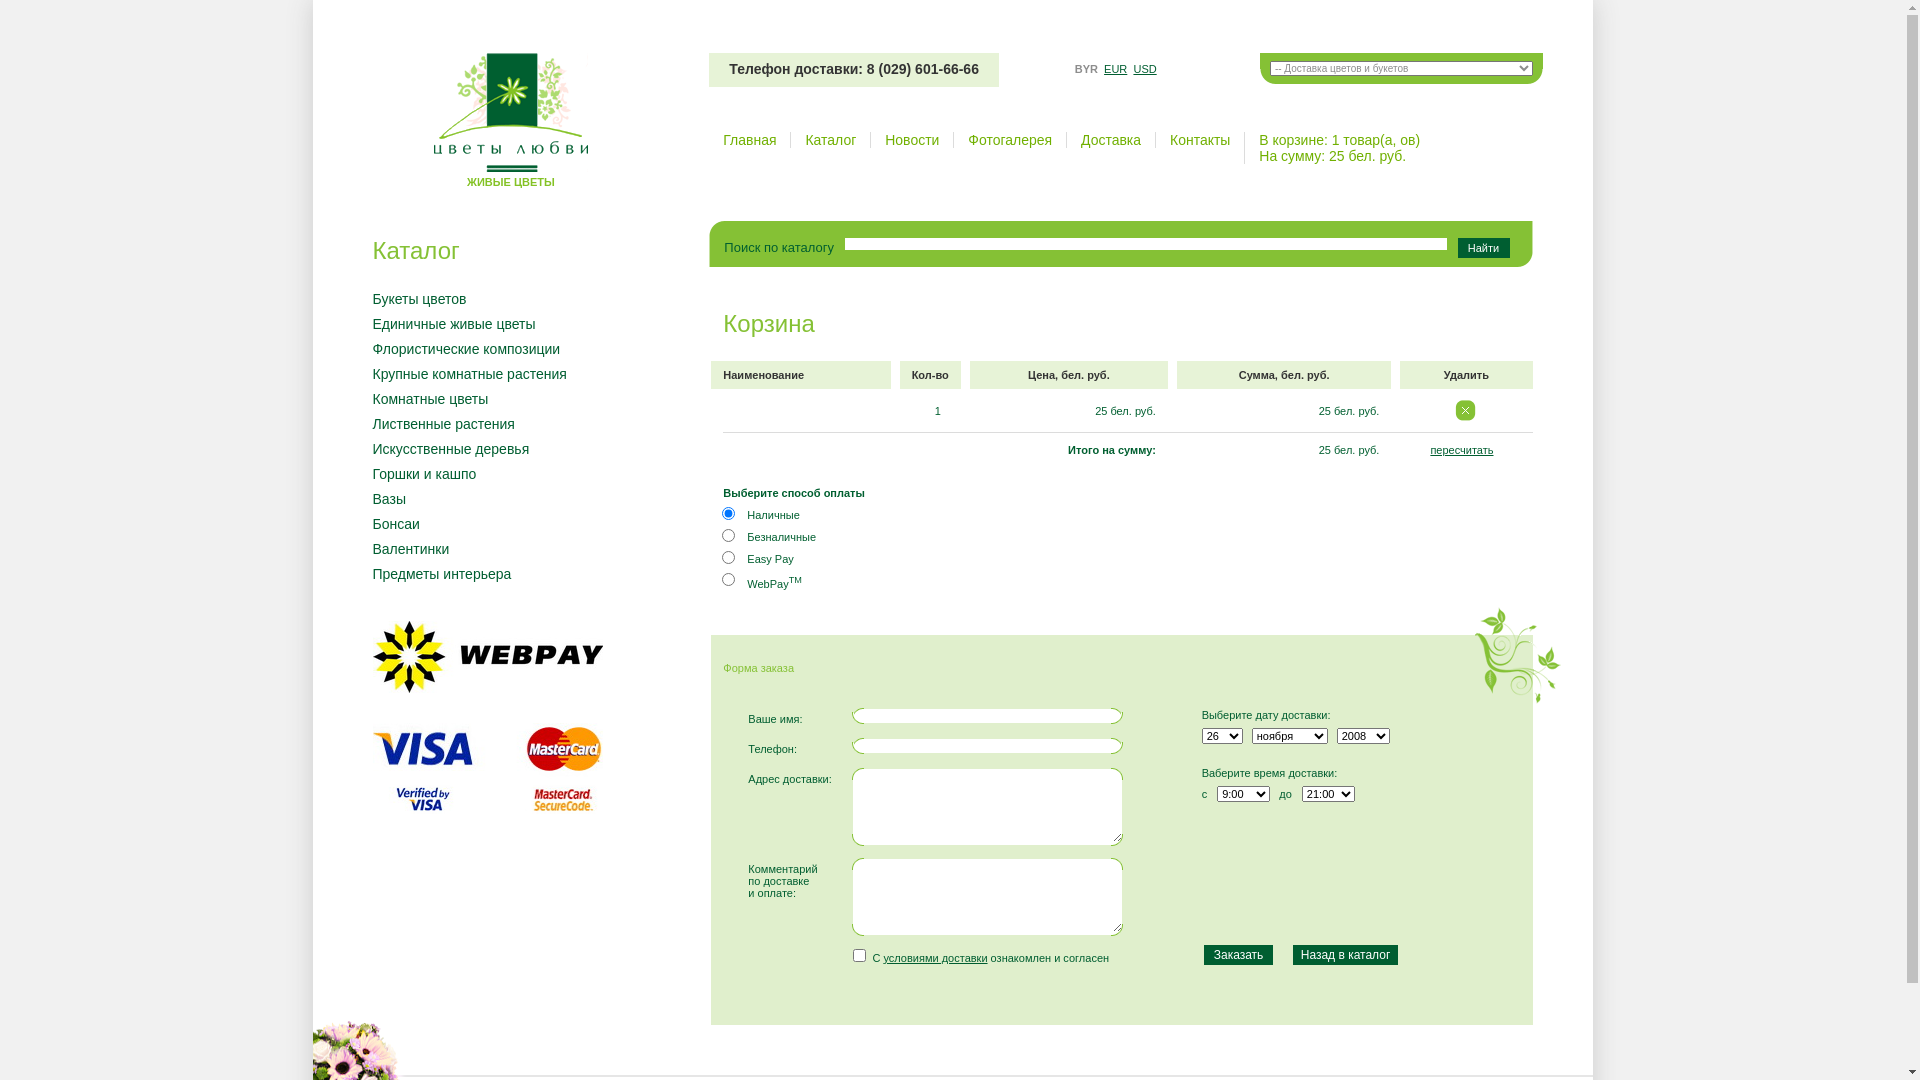 This screenshot has height=1080, width=1920. I want to click on digit, so click(728, 536).